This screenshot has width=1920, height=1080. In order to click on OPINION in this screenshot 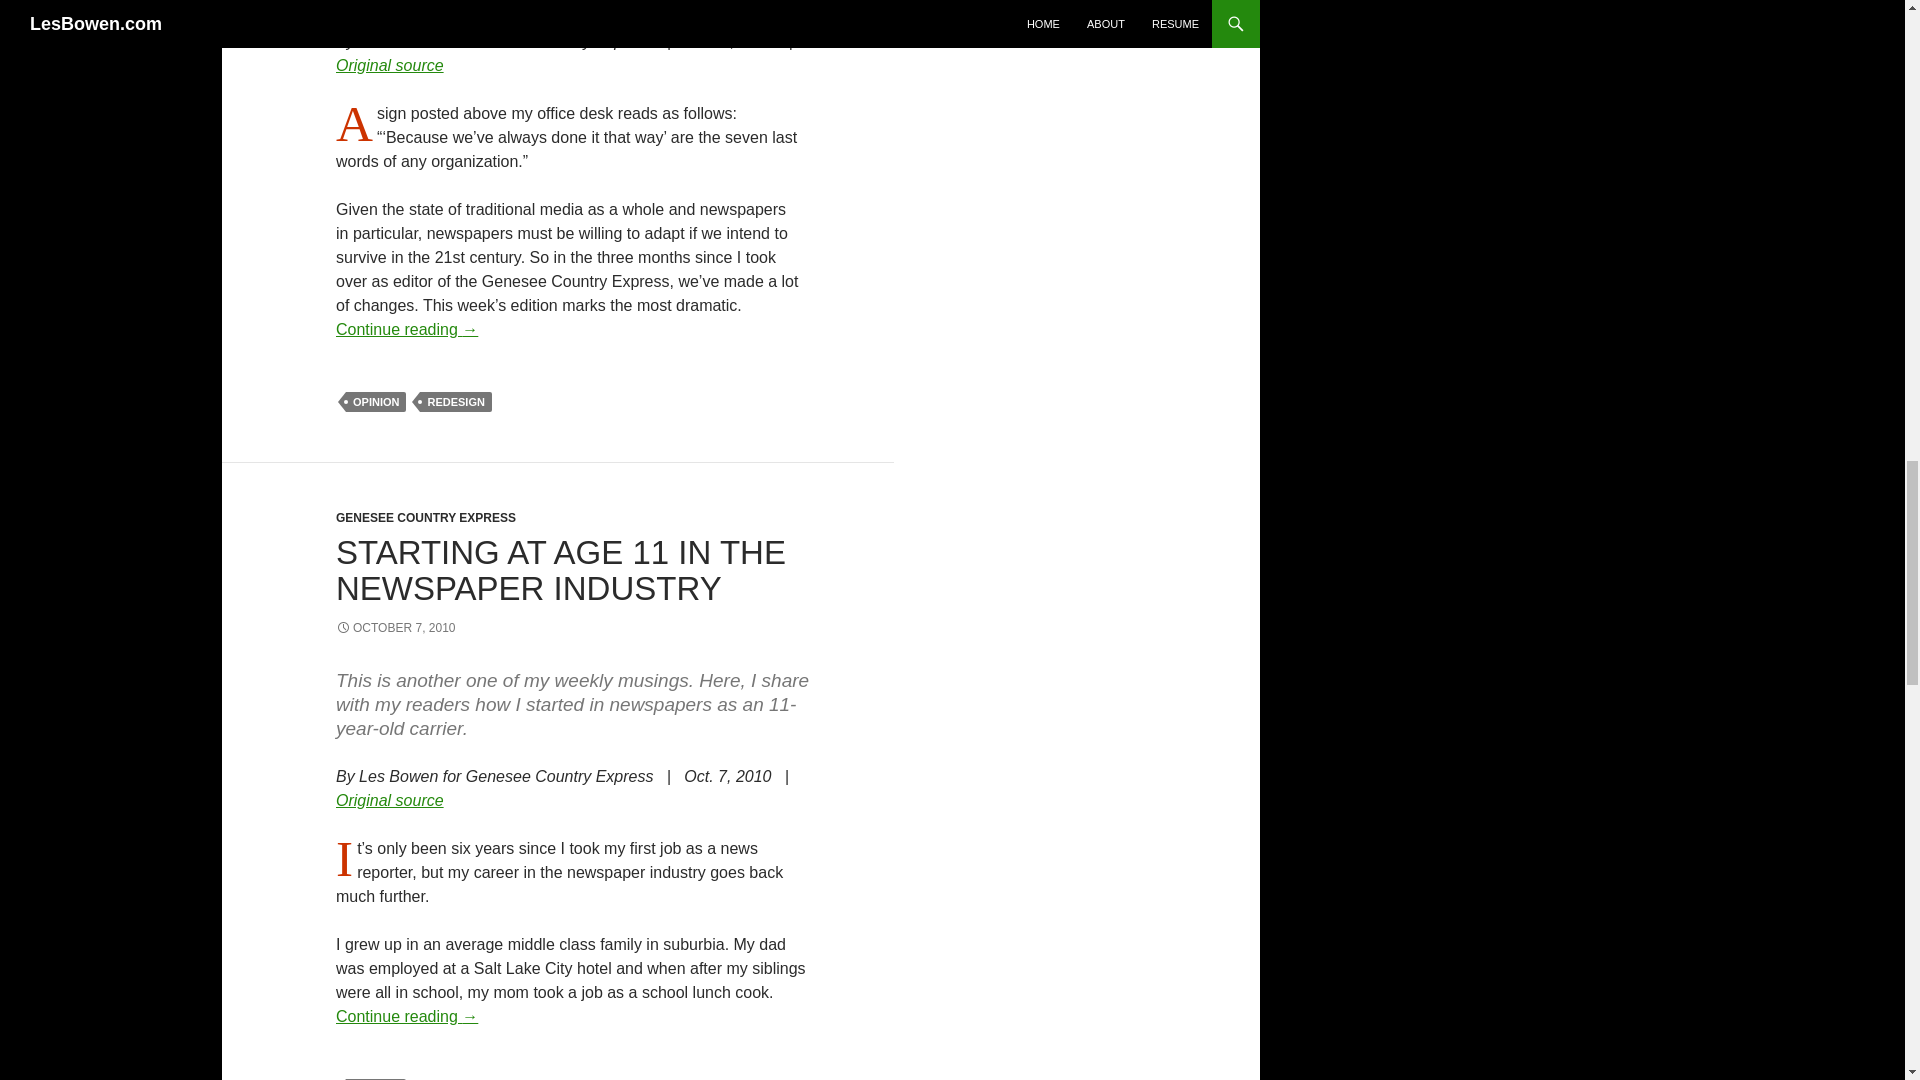, I will do `click(375, 1079)`.